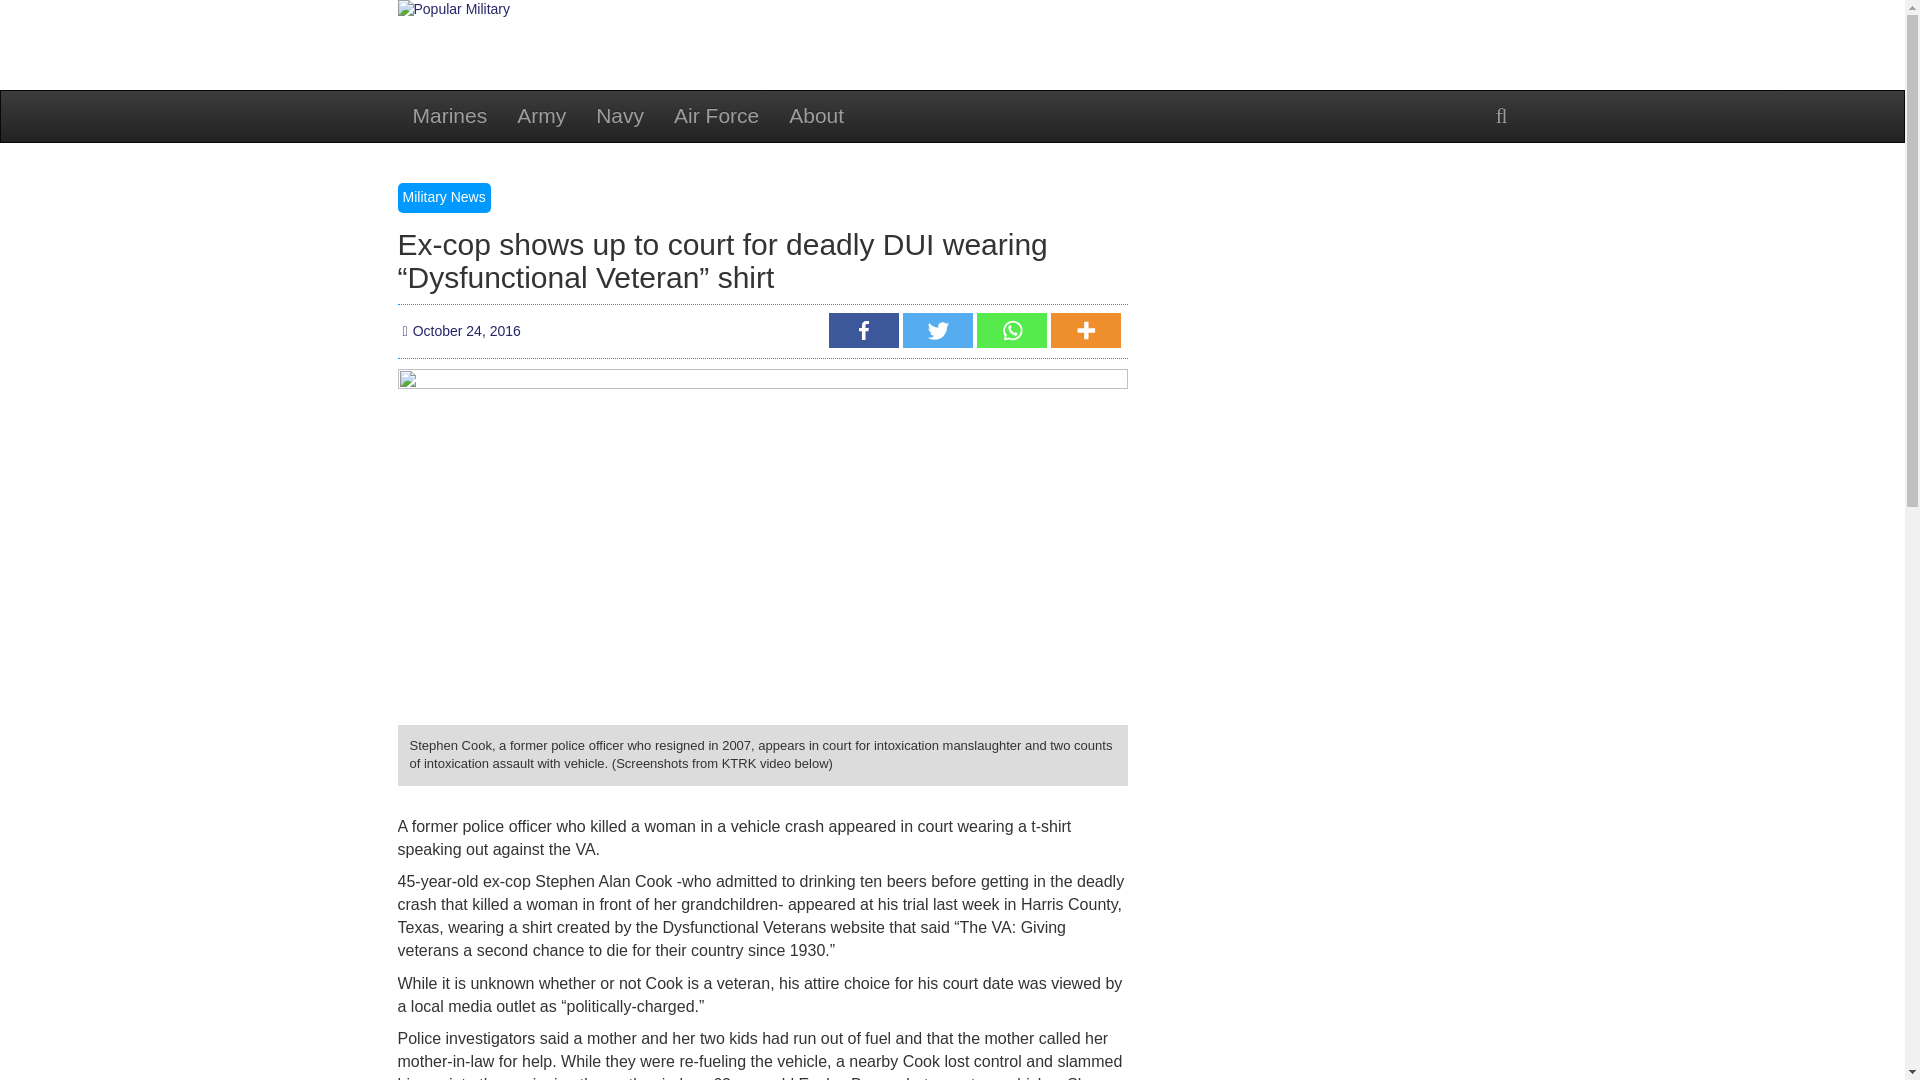 This screenshot has height=1080, width=1920. What do you see at coordinates (450, 116) in the screenshot?
I see `Marines` at bounding box center [450, 116].